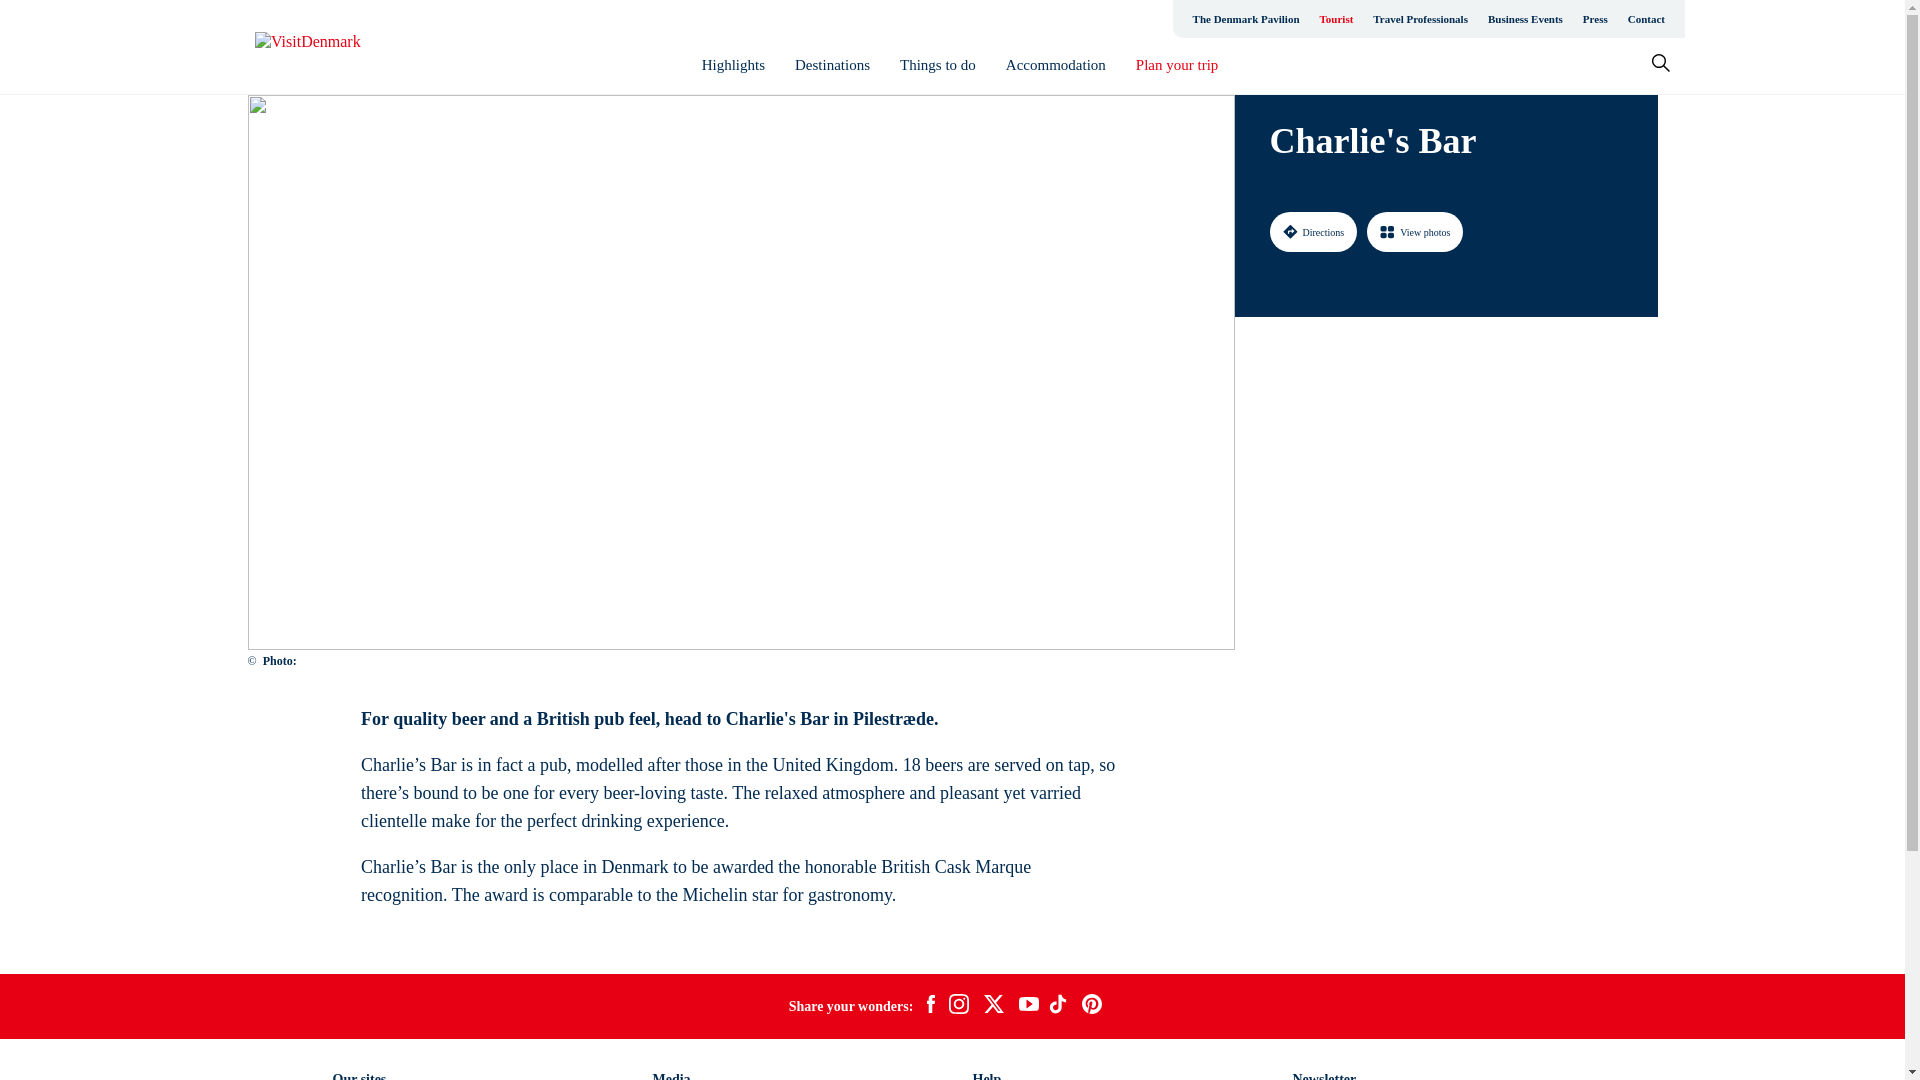  What do you see at coordinates (1246, 18) in the screenshot?
I see `The Denmark Pavilion` at bounding box center [1246, 18].